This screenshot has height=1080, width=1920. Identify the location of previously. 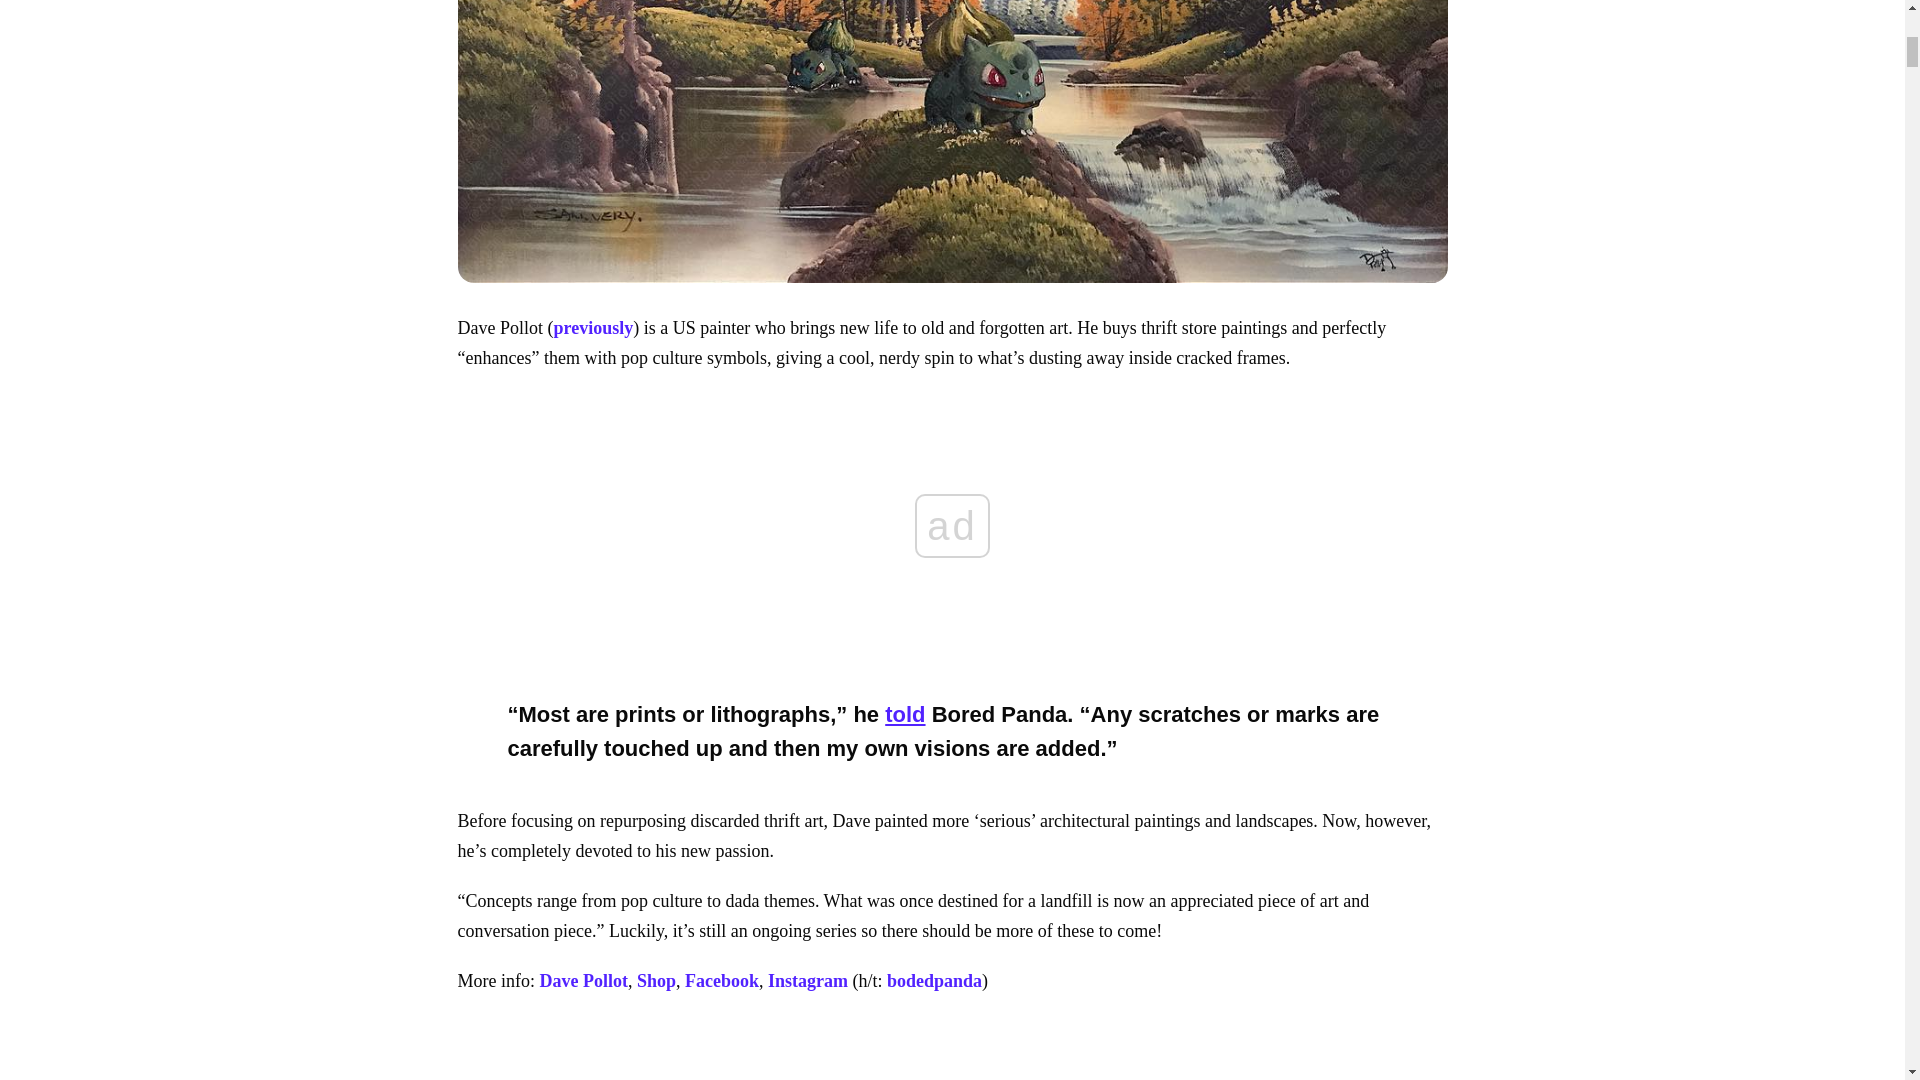
(594, 328).